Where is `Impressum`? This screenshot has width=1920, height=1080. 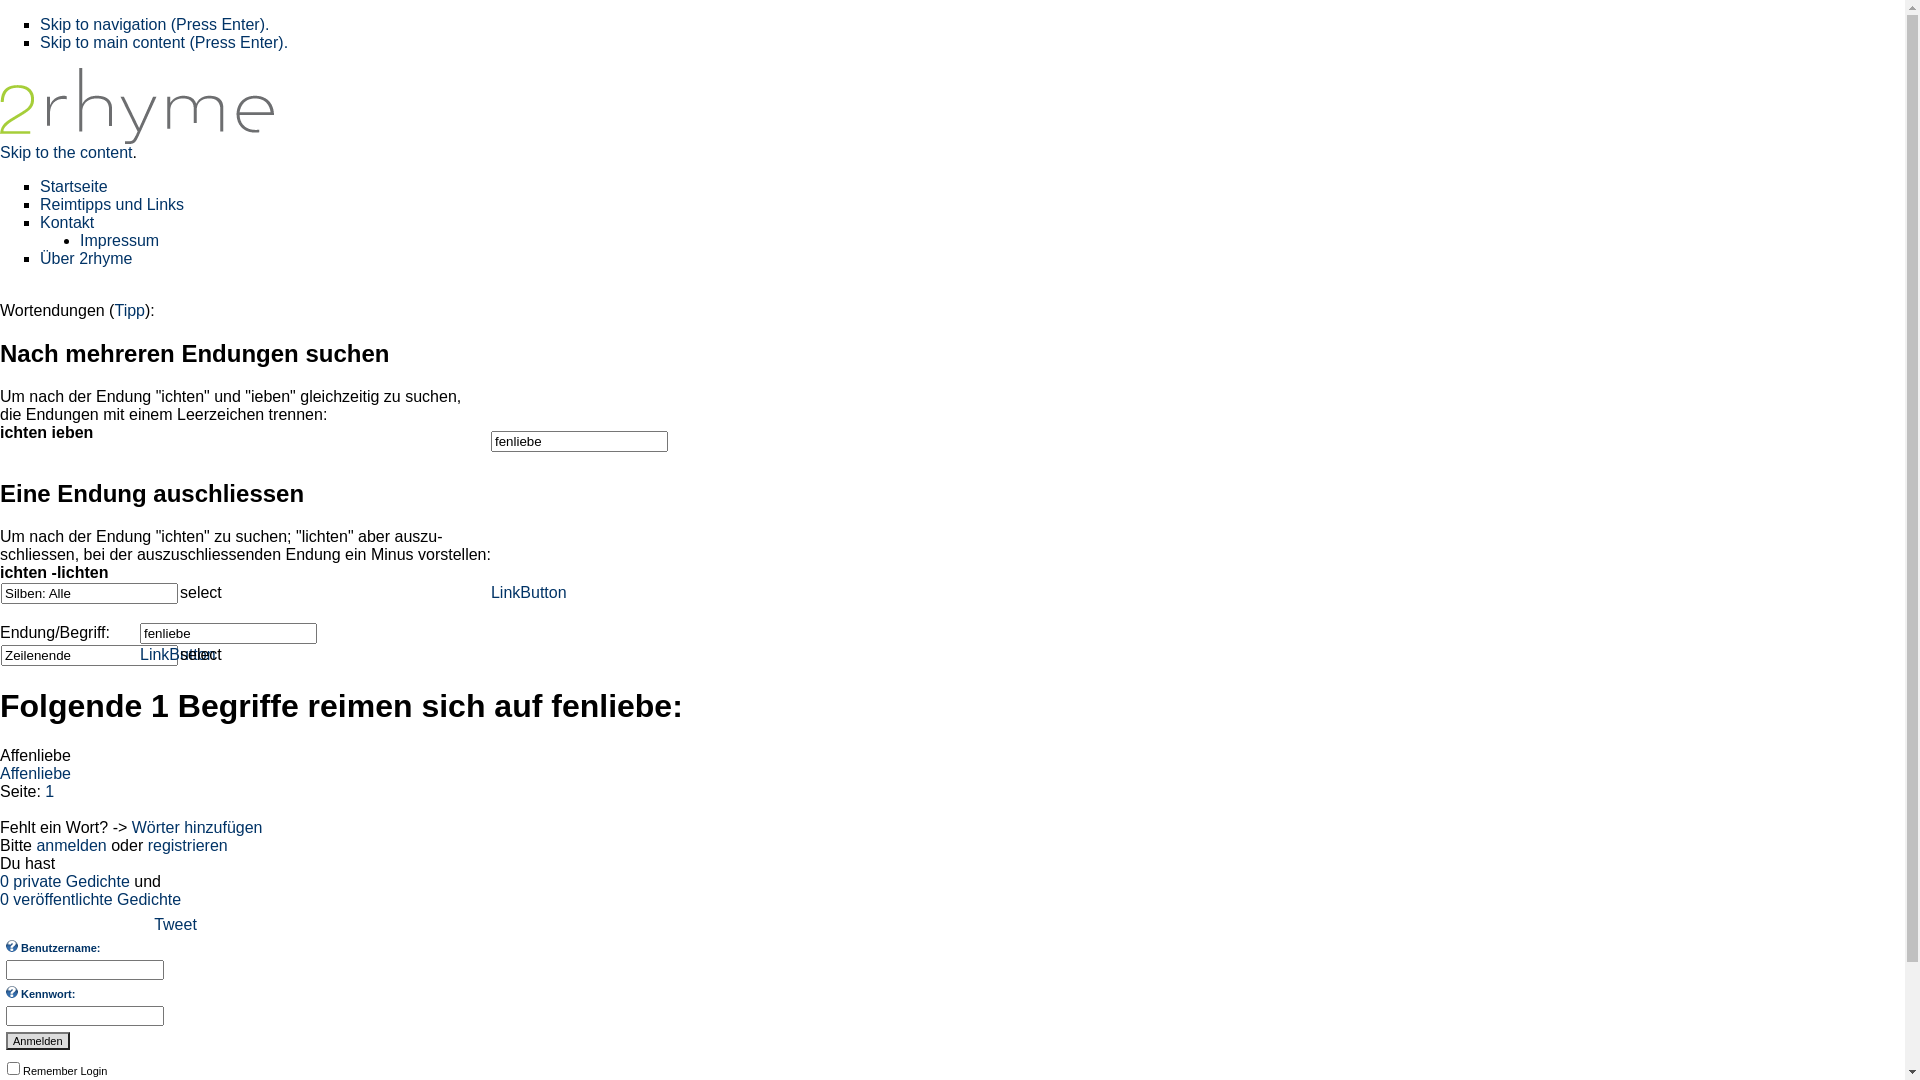 Impressum is located at coordinates (120, 240).